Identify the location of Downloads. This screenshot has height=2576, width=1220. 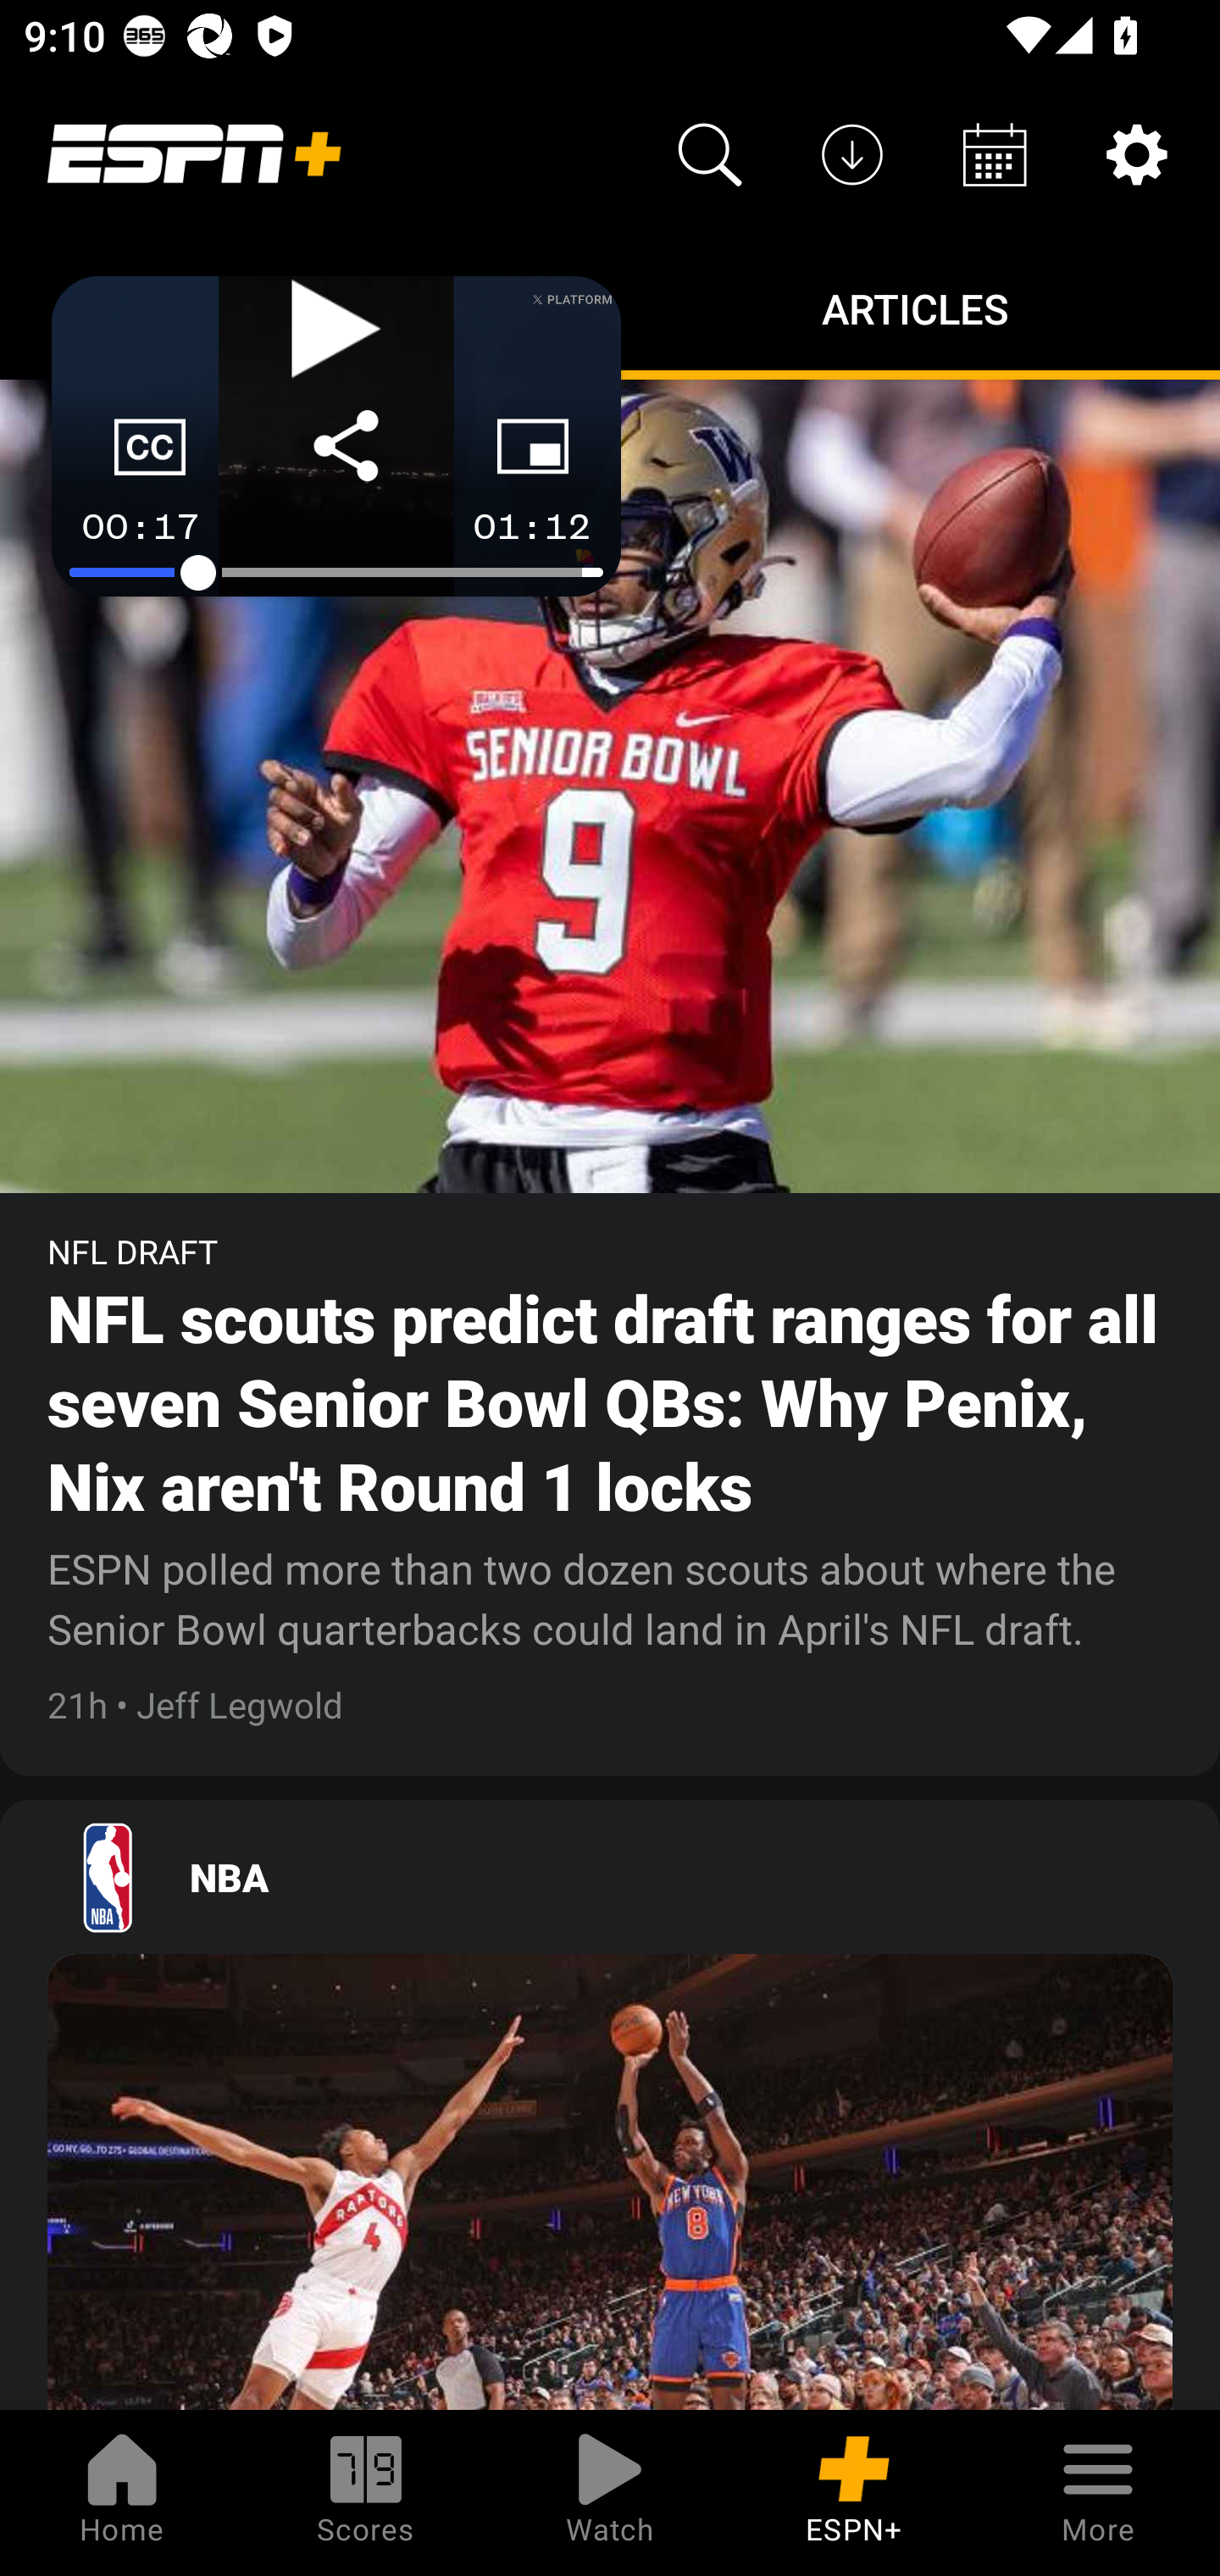
(852, 154).